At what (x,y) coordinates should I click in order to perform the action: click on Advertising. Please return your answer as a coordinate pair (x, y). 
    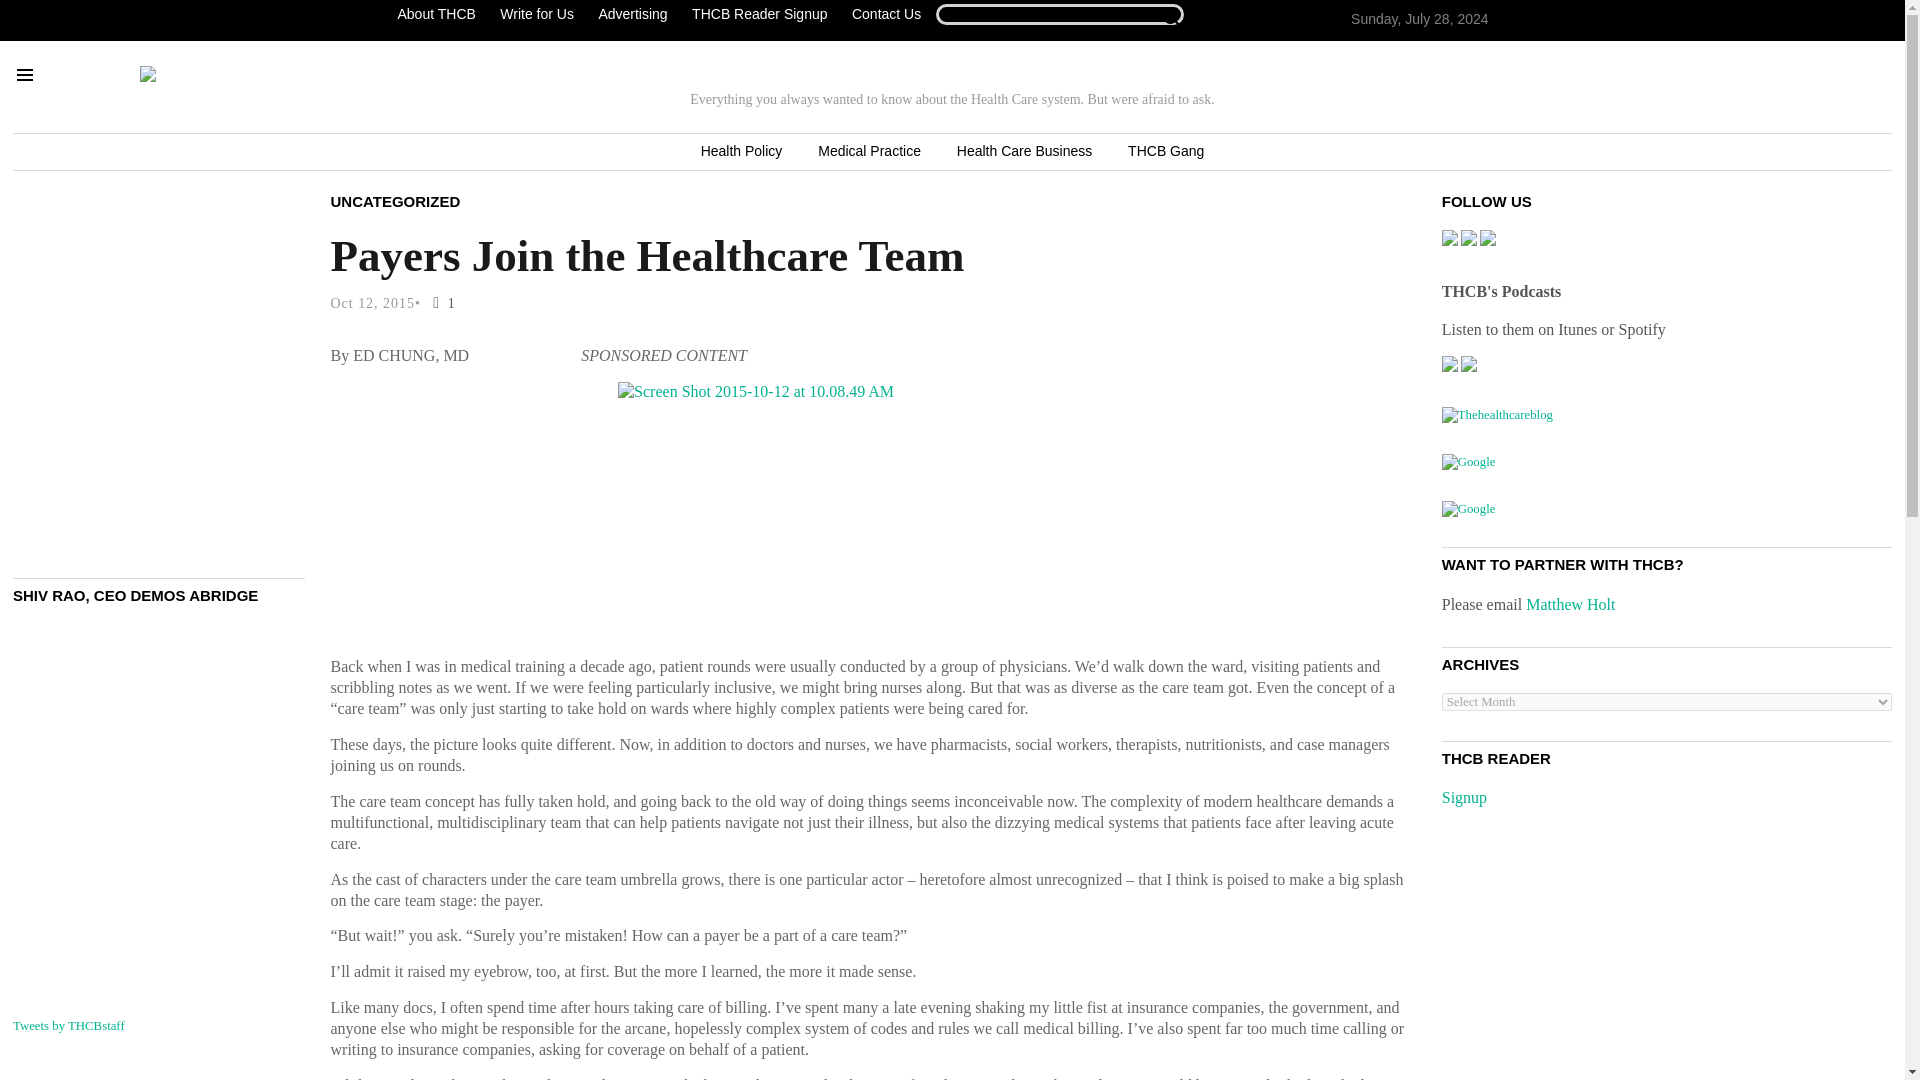
    Looking at the image, I should click on (632, 14).